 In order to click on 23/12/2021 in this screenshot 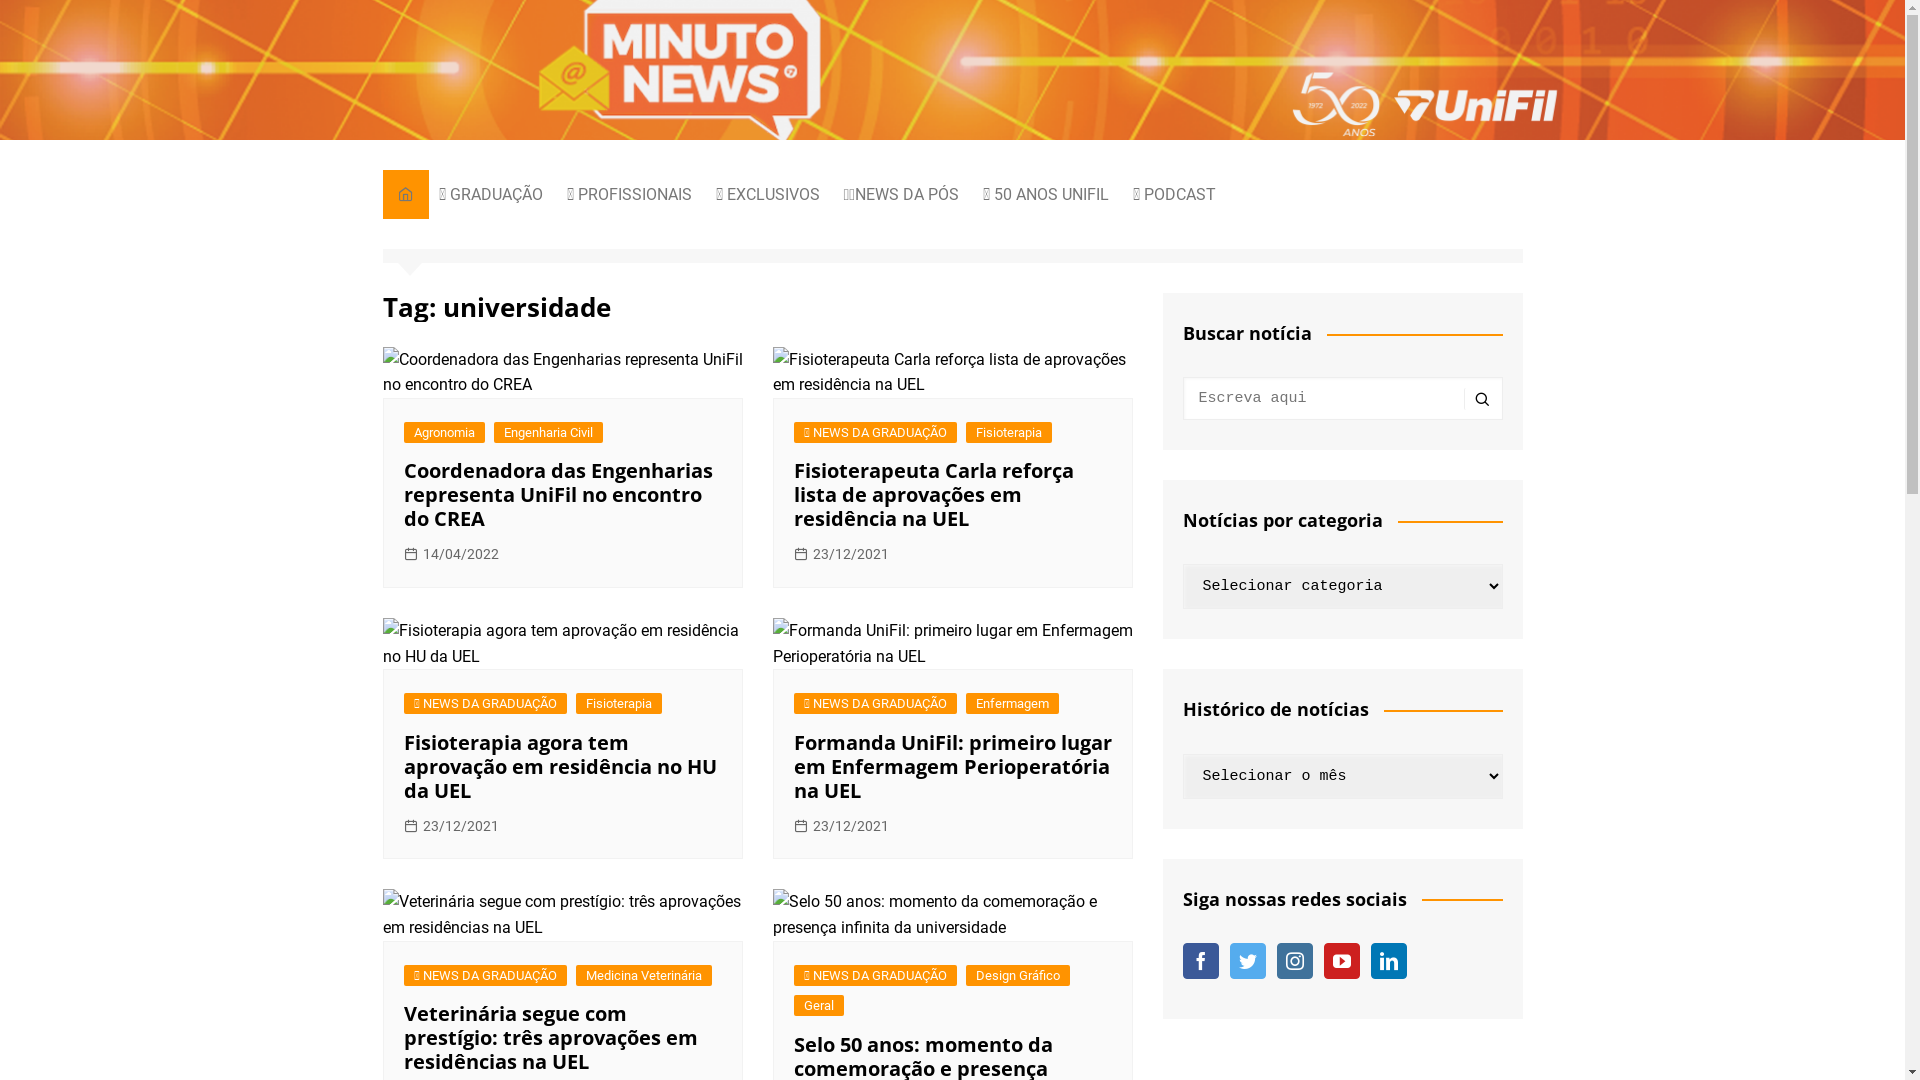, I will do `click(842, 826)`.